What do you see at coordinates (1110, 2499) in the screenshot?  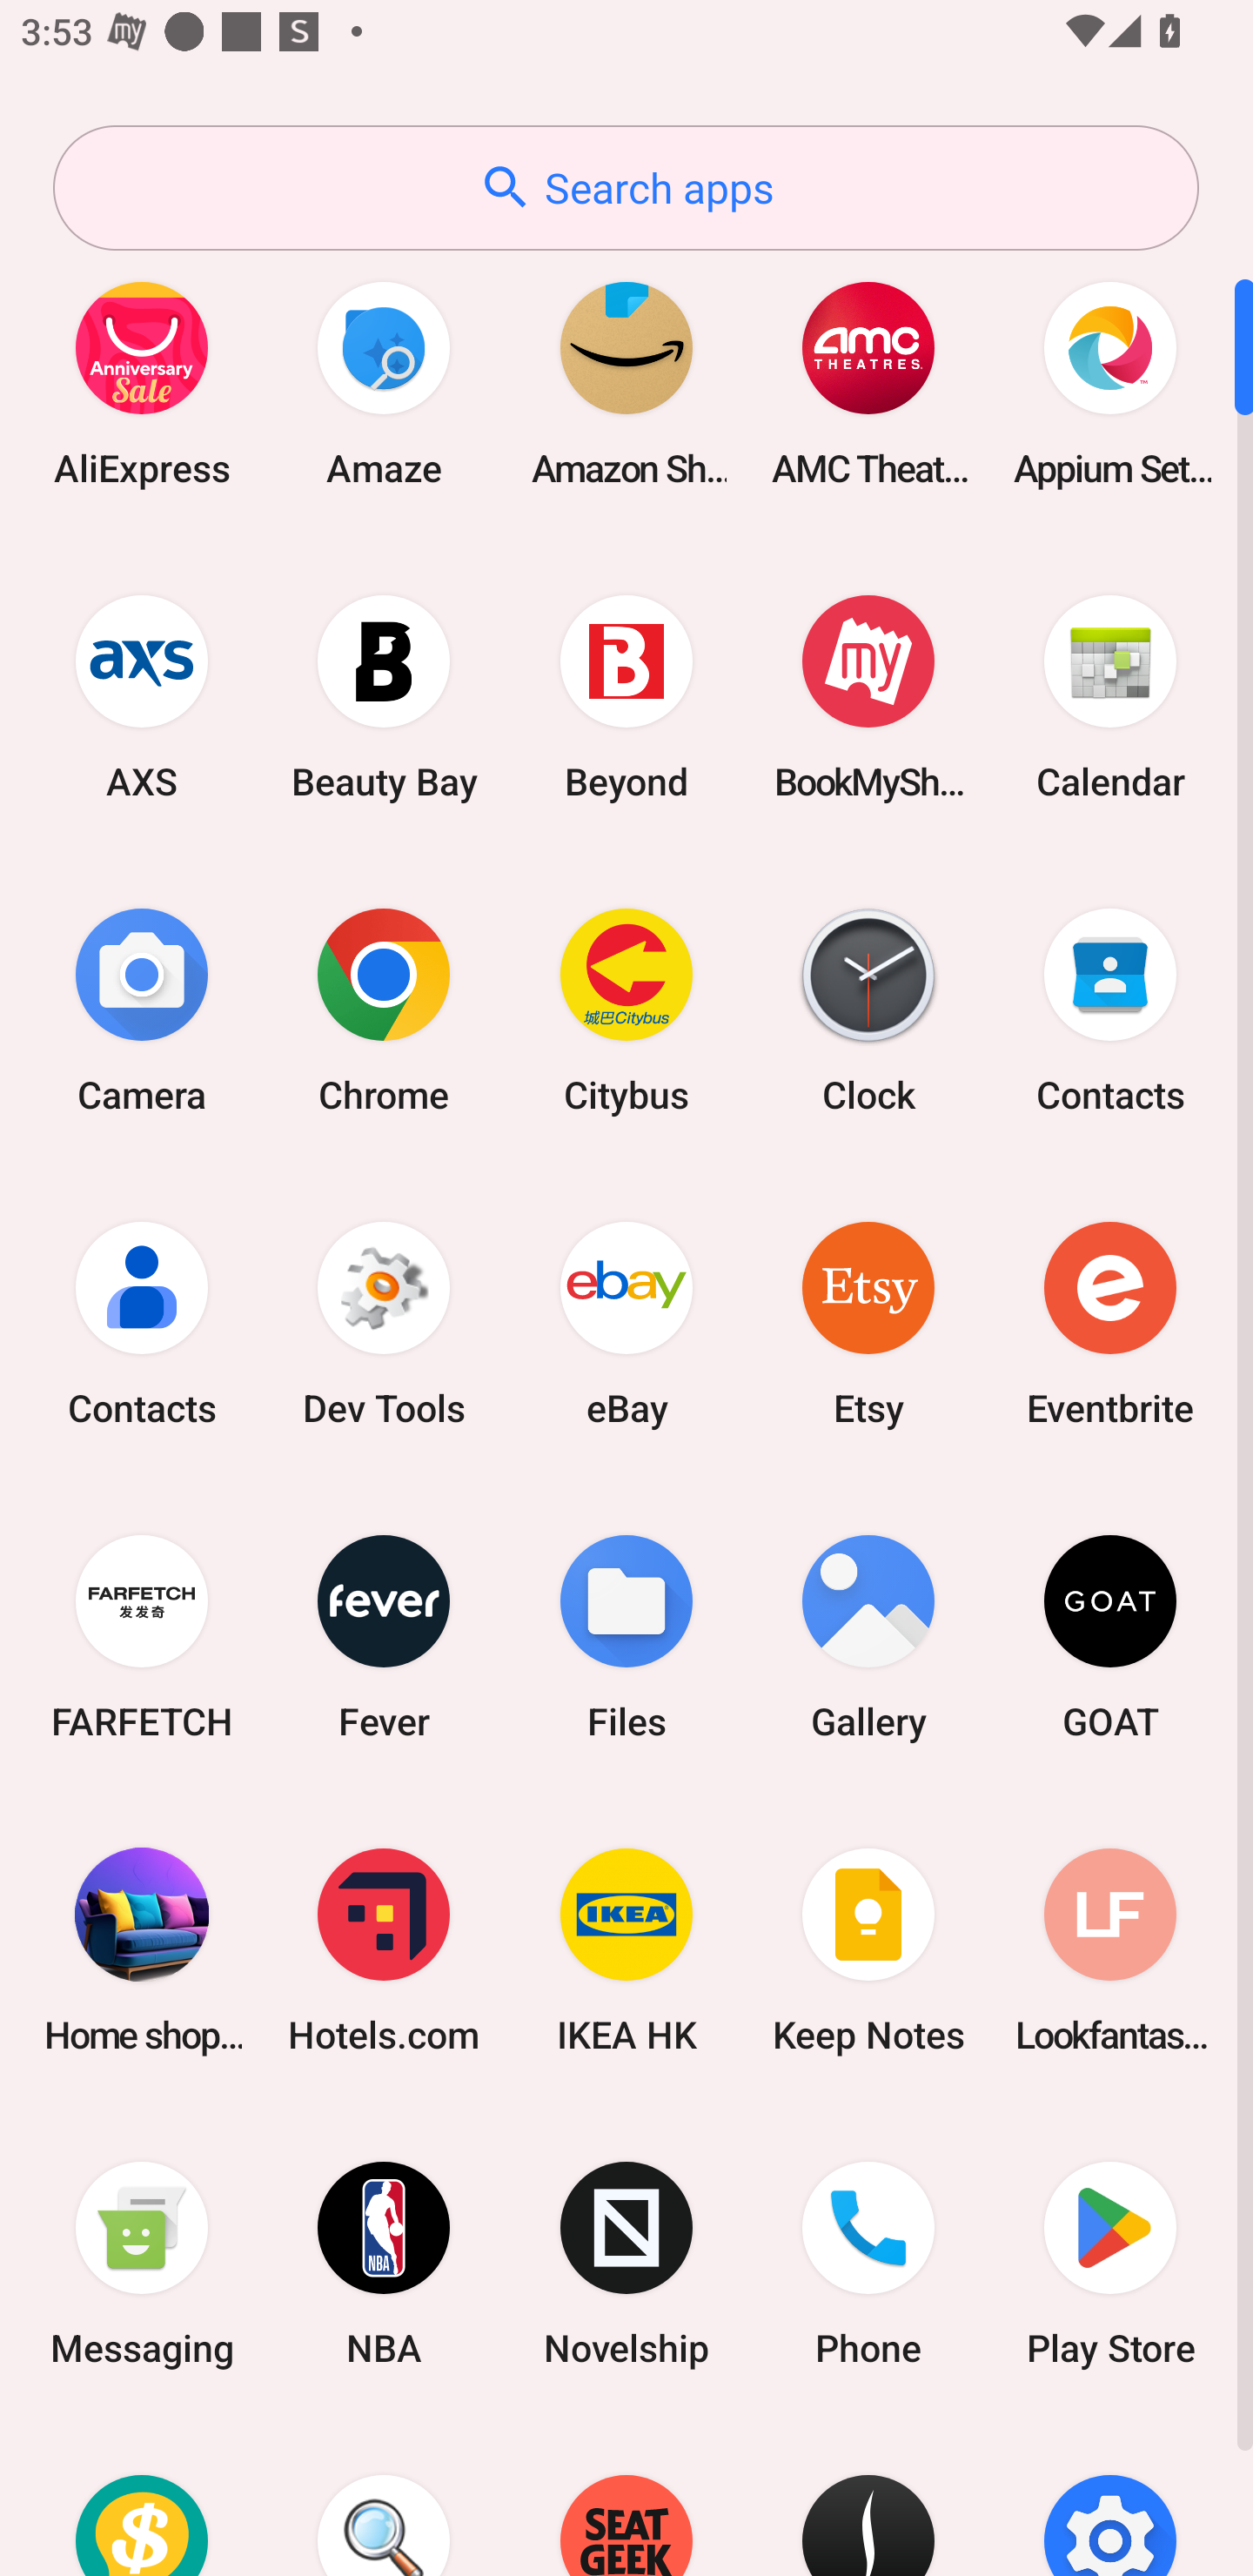 I see `Settings` at bounding box center [1110, 2499].